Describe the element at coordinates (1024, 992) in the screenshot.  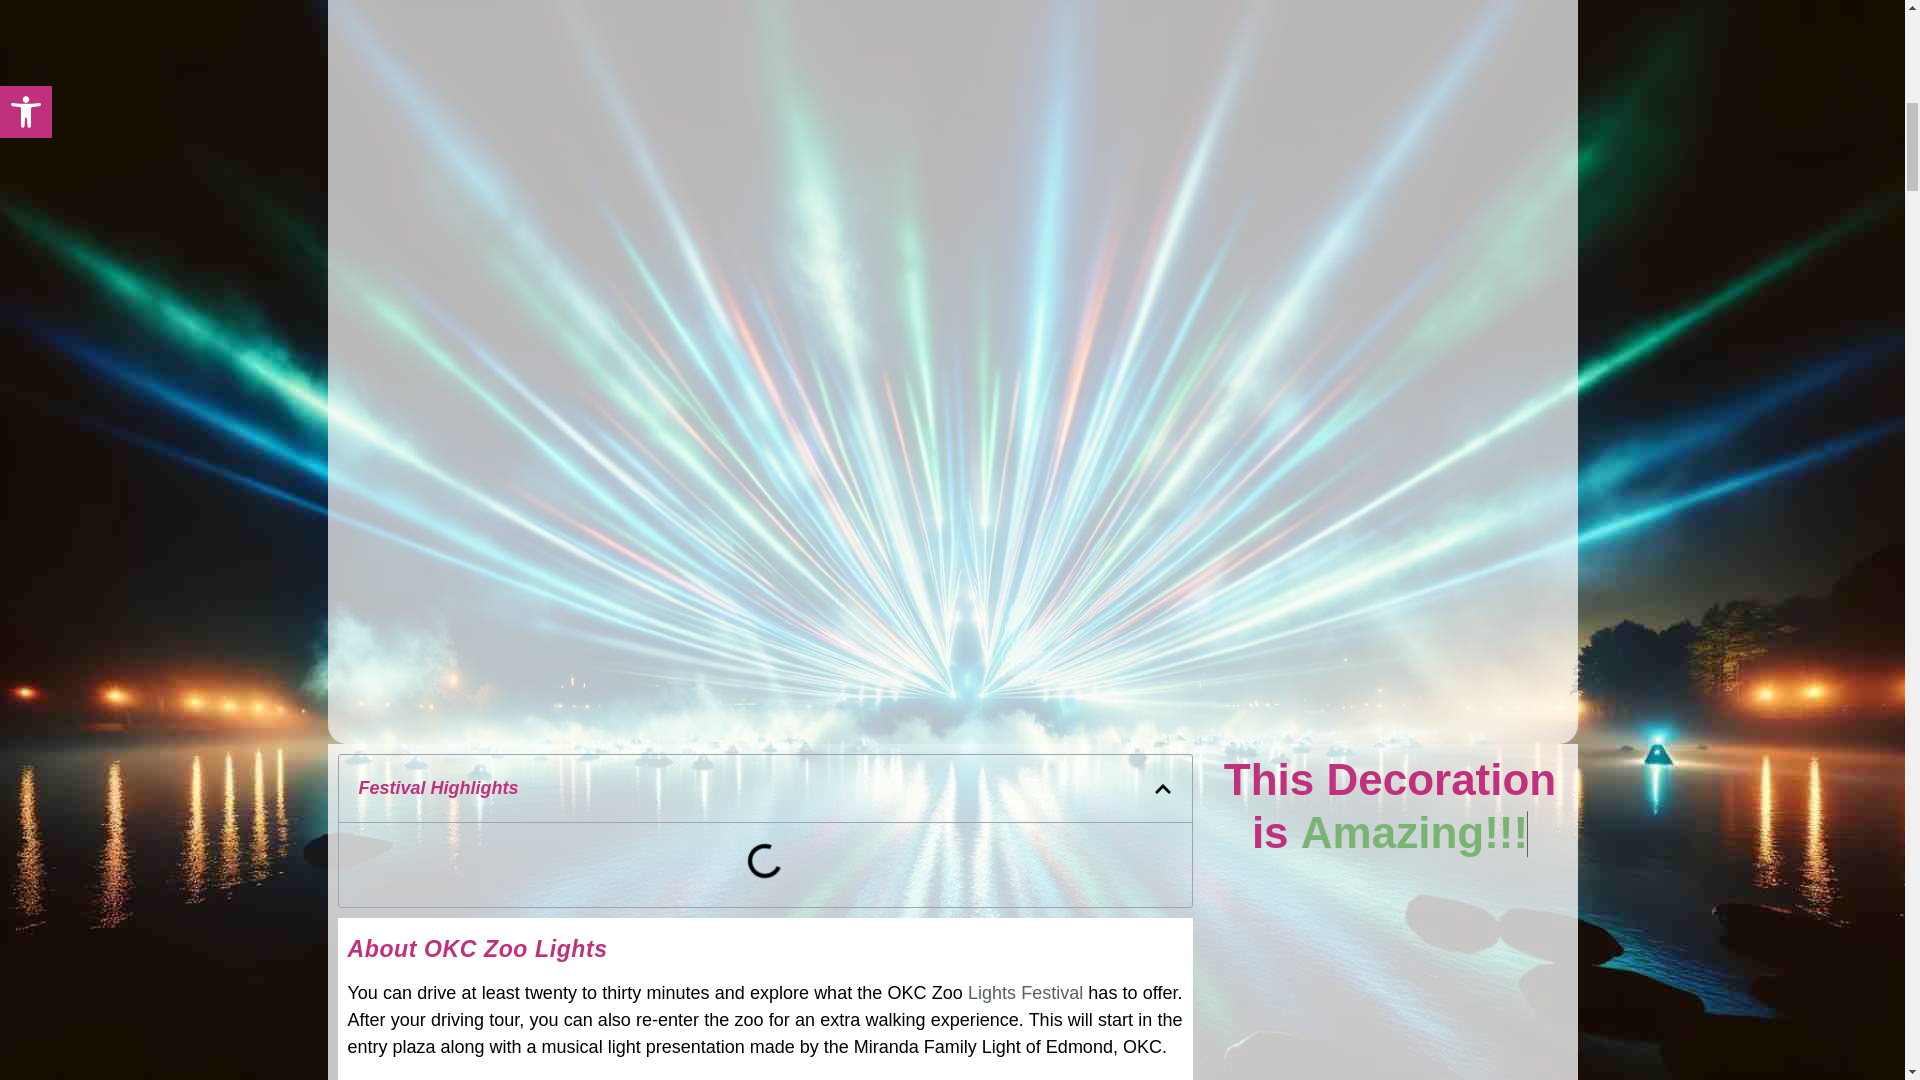
I see `Lights Festival` at that location.